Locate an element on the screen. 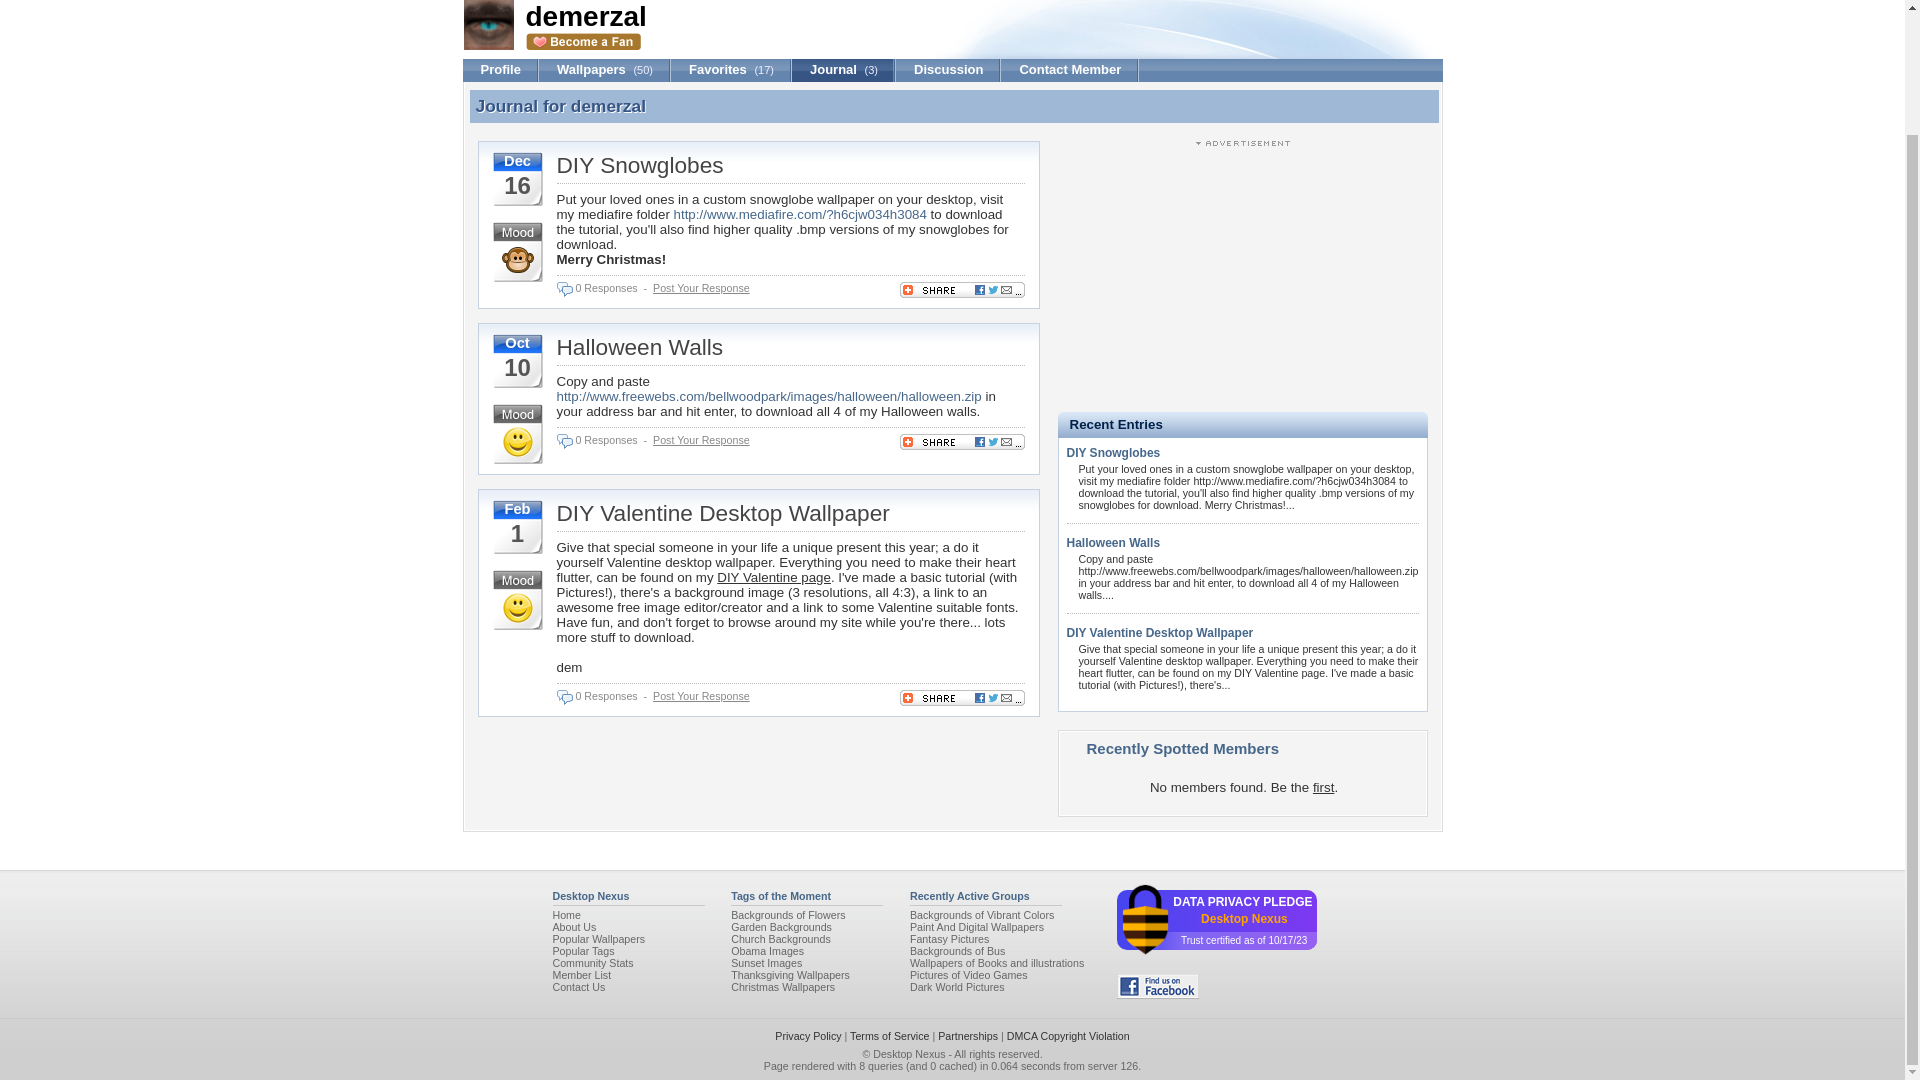 This screenshot has height=1080, width=1920. Desktop Nexus Wallpapers is located at coordinates (566, 915).